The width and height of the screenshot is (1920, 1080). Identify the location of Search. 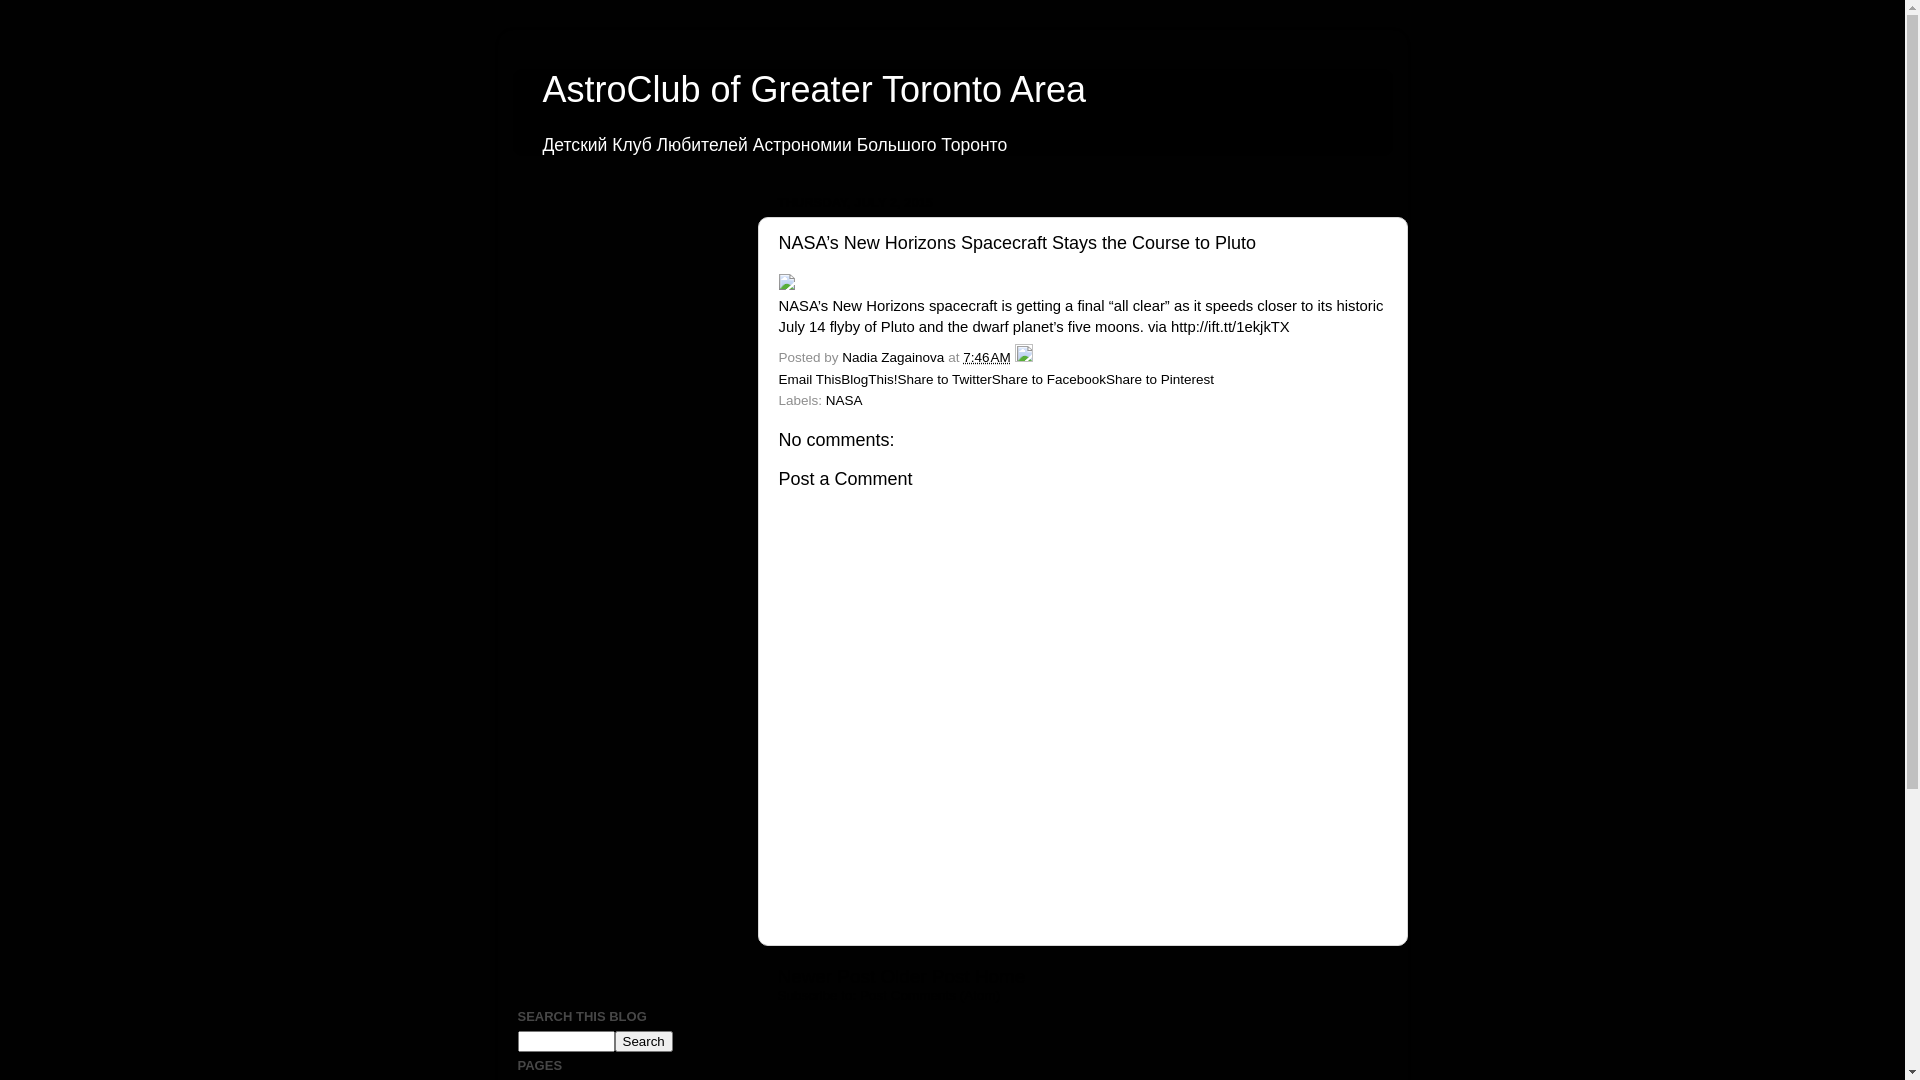
(643, 1042).